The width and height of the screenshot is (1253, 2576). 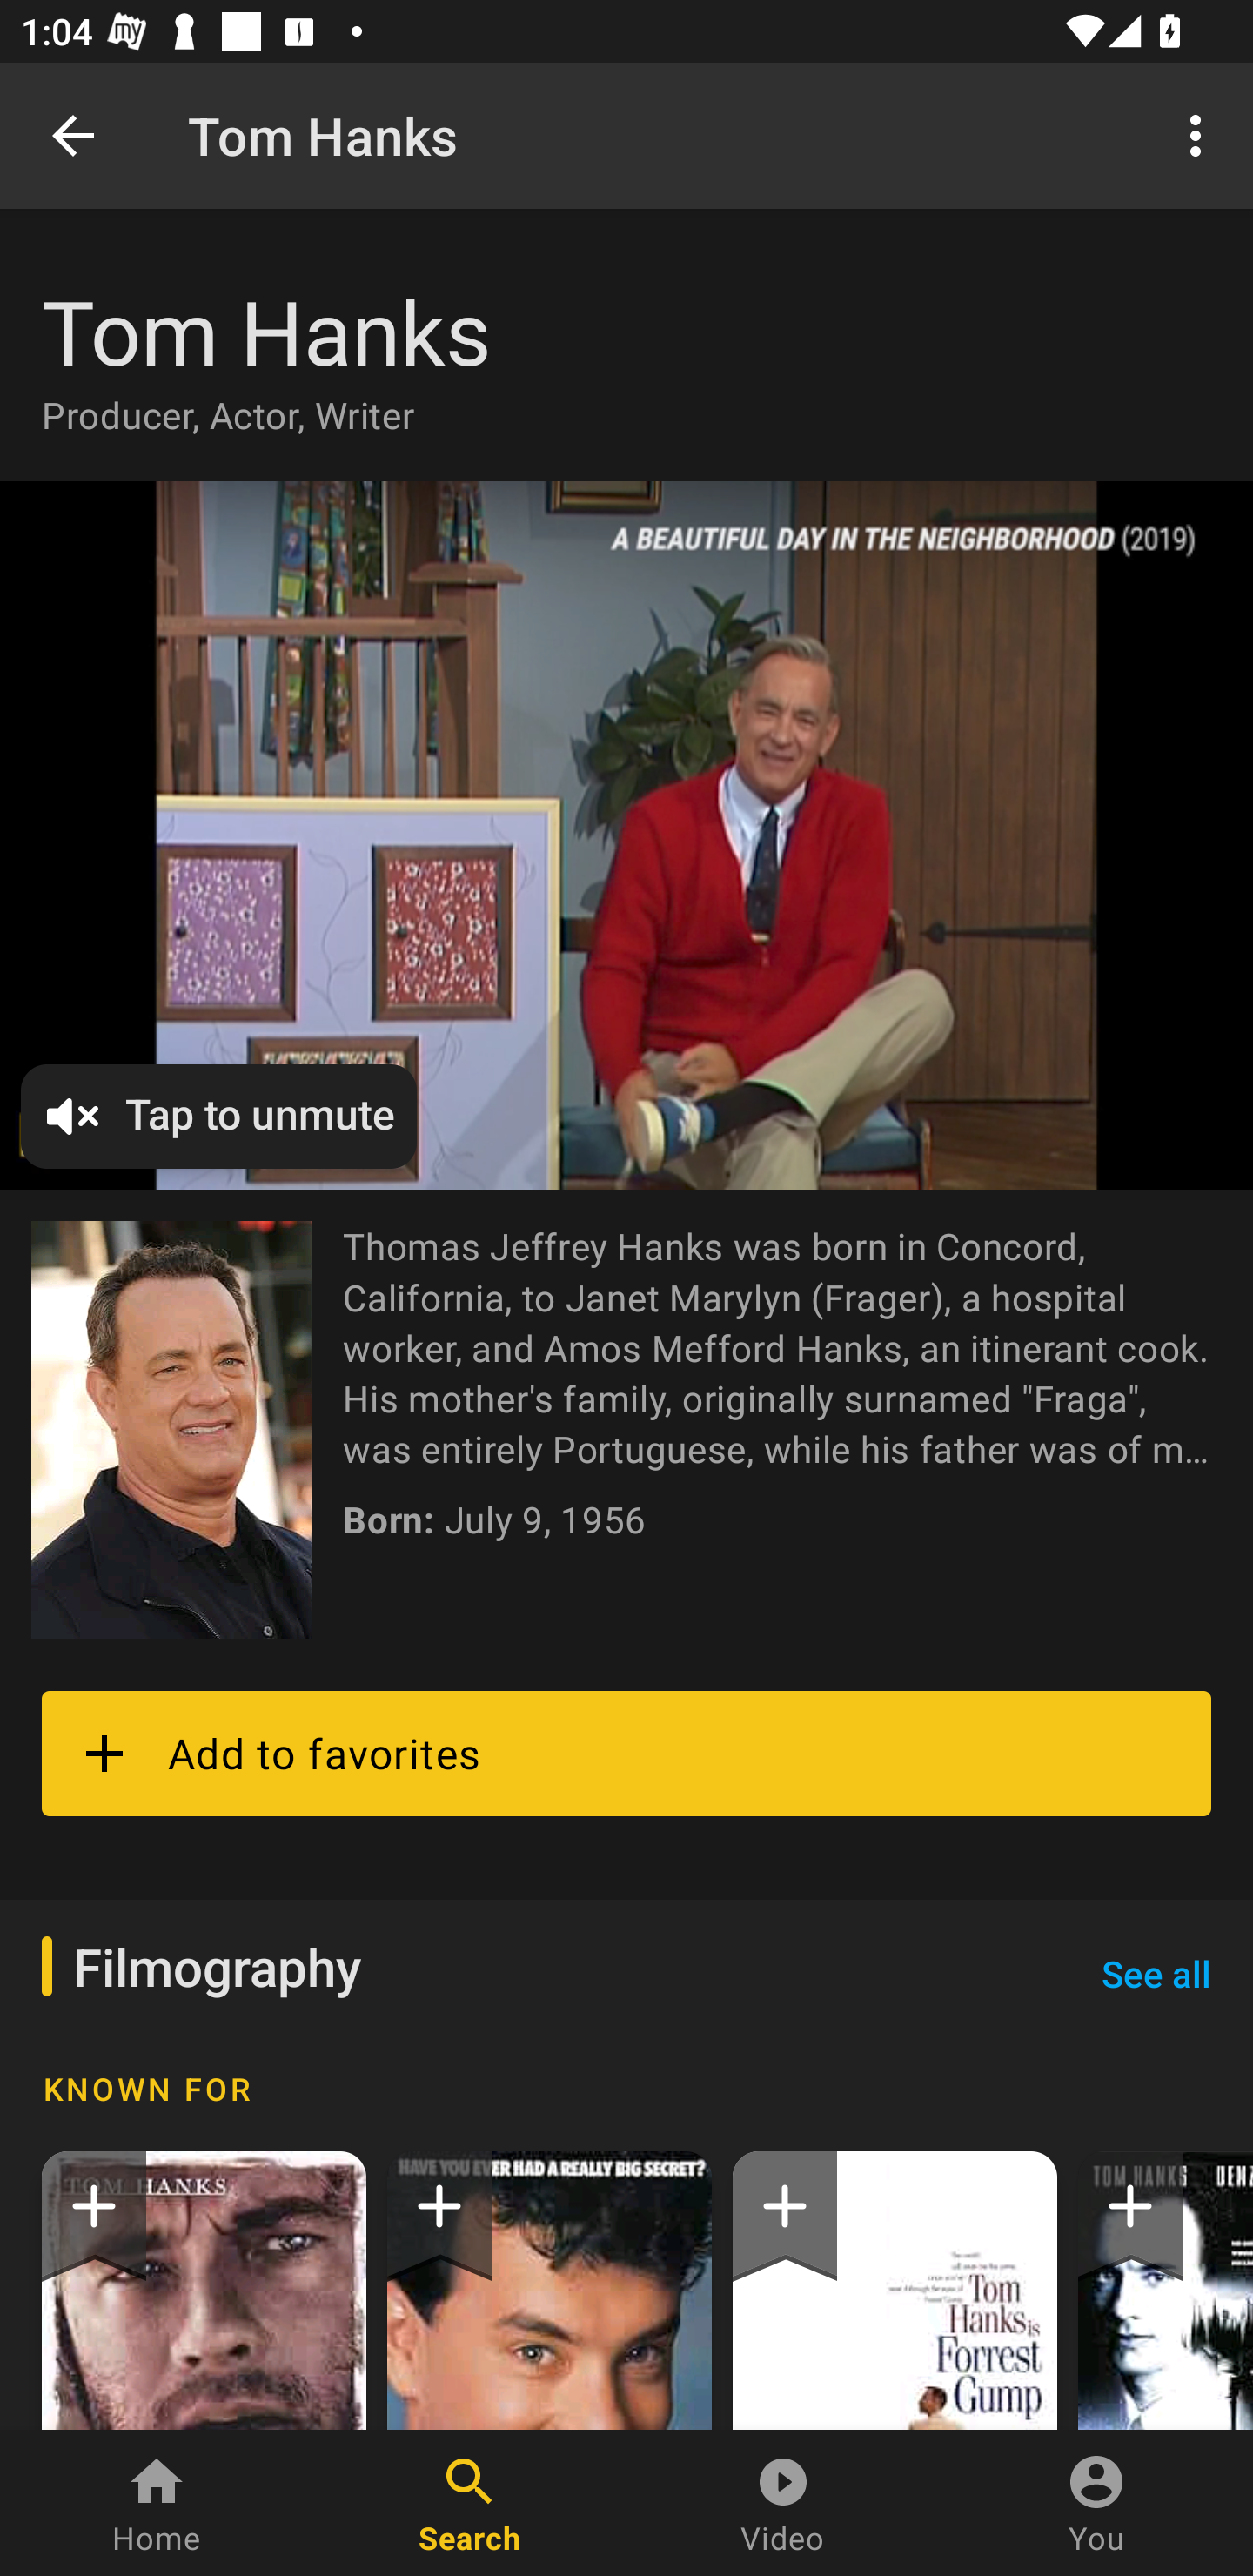 I want to click on Video, so click(x=783, y=2503).